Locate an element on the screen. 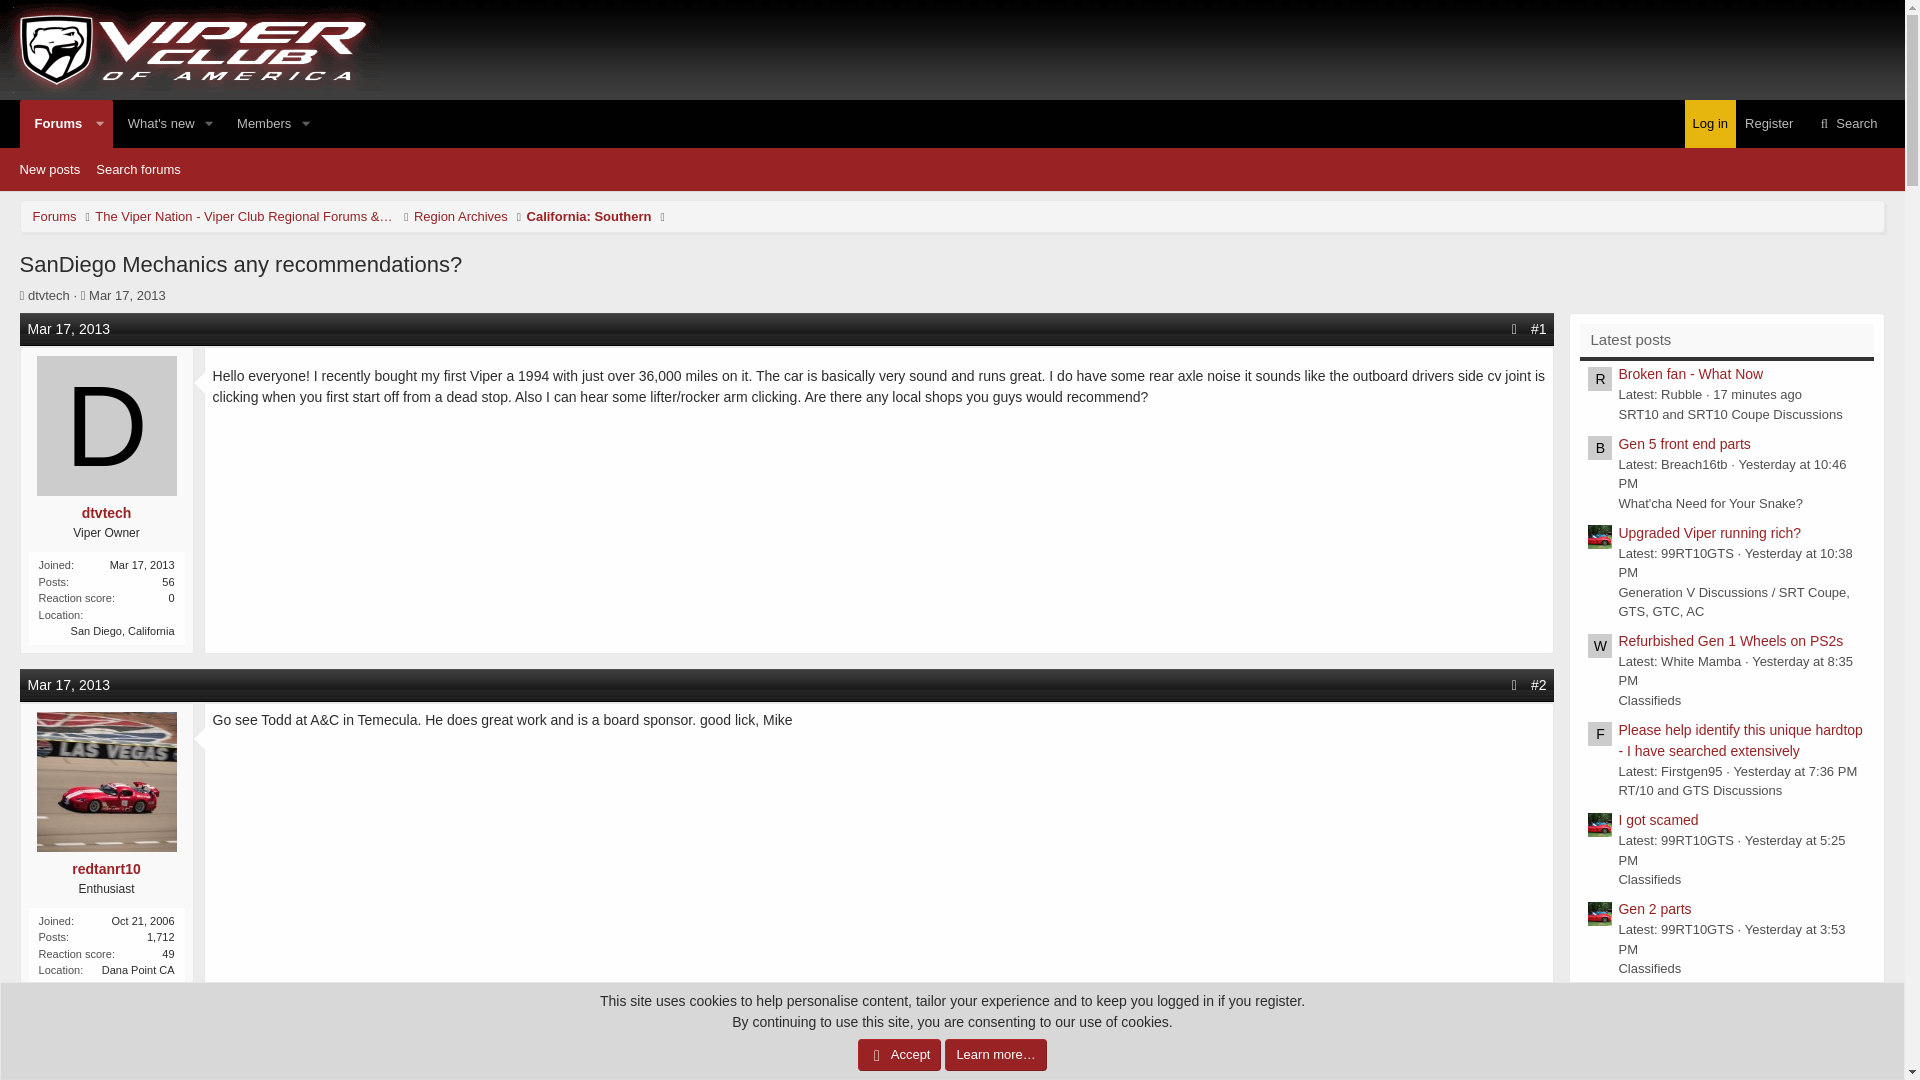 This screenshot has width=1920, height=1080. Search is located at coordinates (126, 296).